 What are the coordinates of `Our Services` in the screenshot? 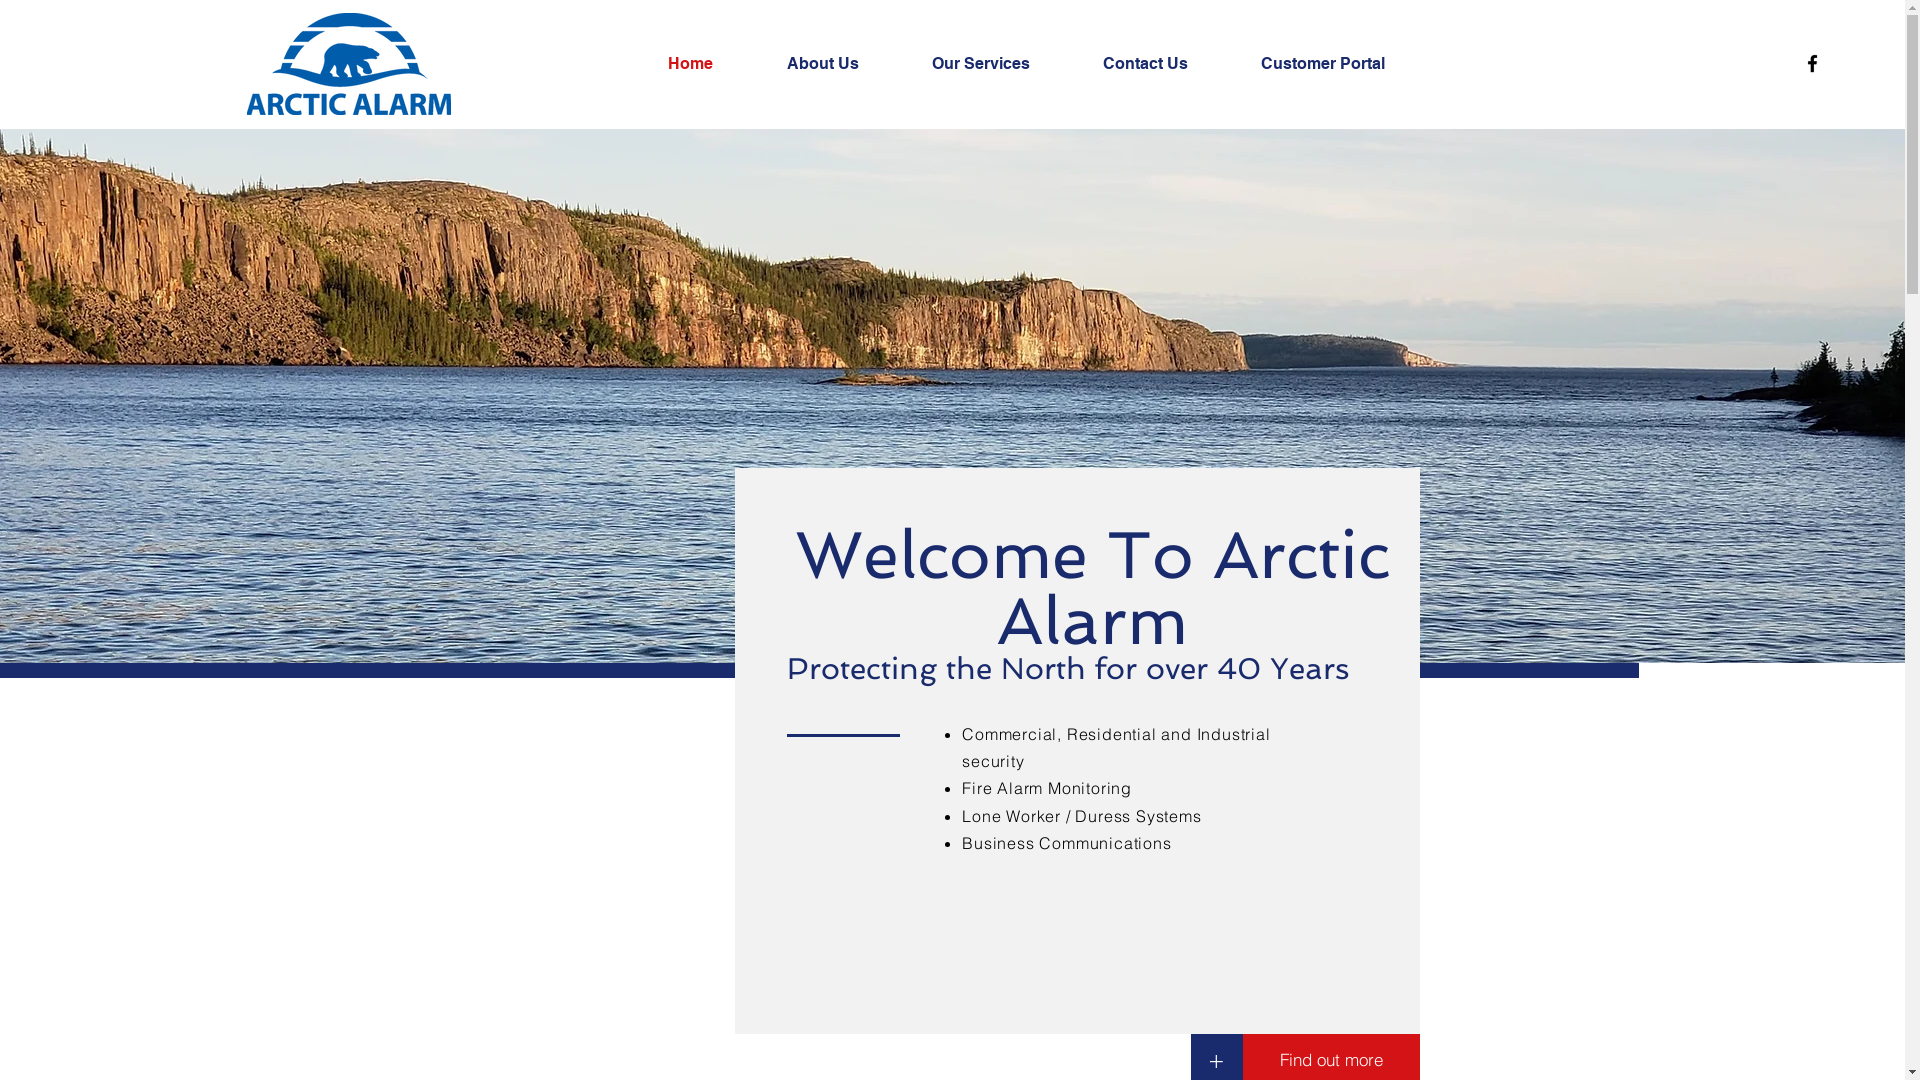 It's located at (1002, 64).